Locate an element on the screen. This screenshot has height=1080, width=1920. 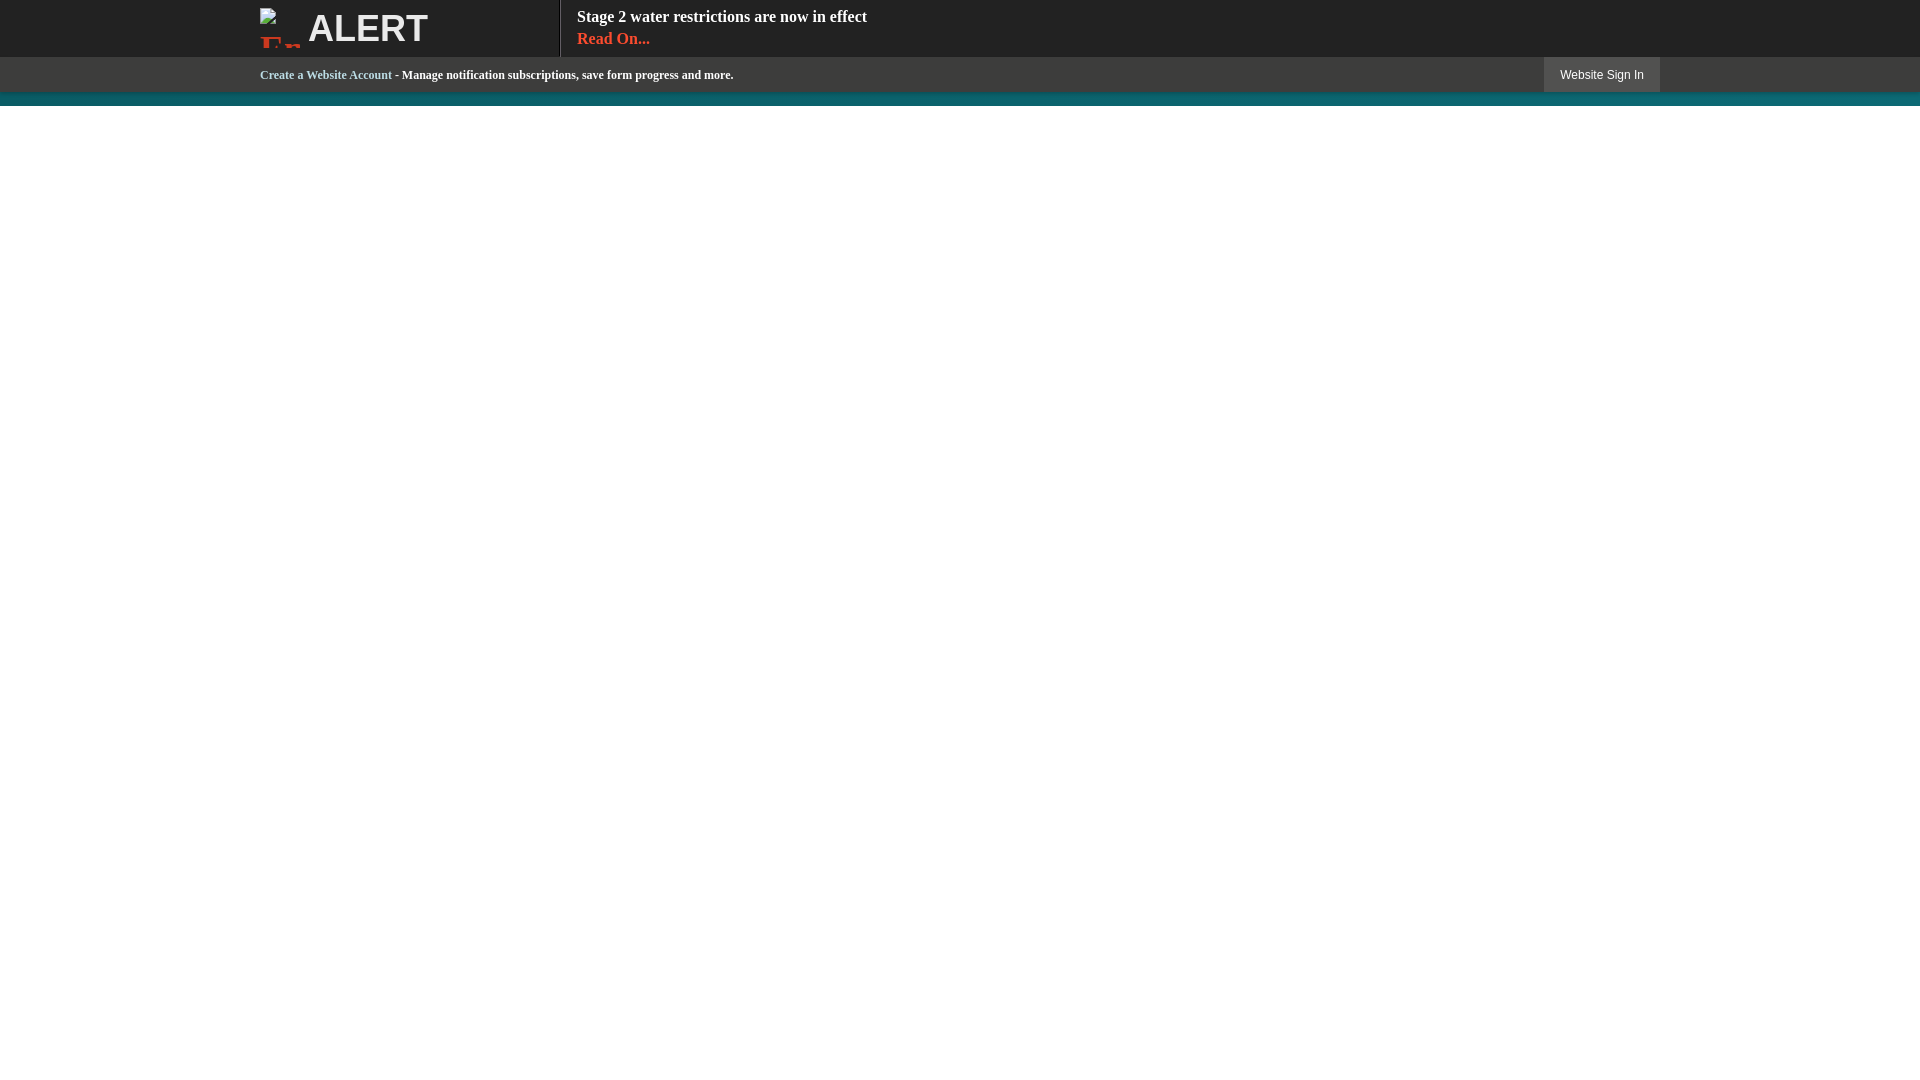
Create a Website Account is located at coordinates (1110, 28).